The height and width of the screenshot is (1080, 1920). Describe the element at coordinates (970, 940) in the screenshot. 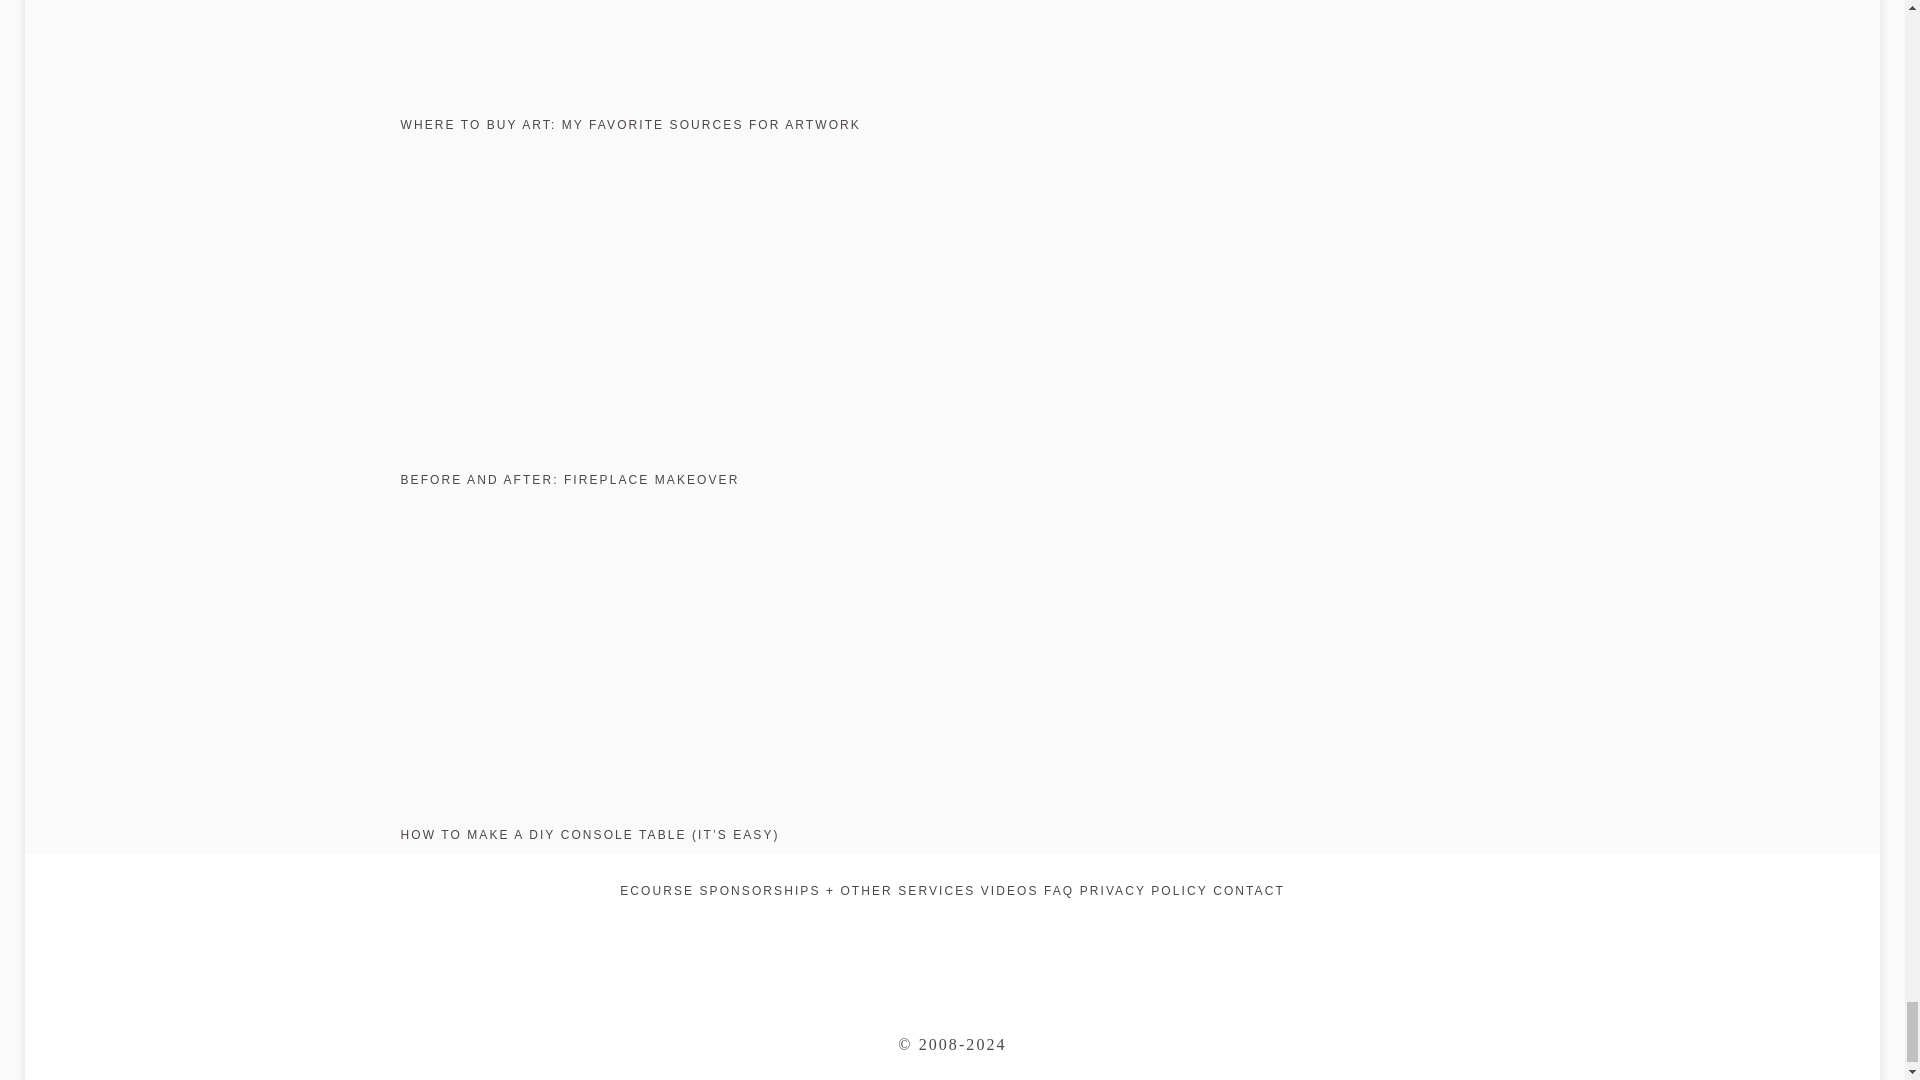

I see `Facebook` at that location.